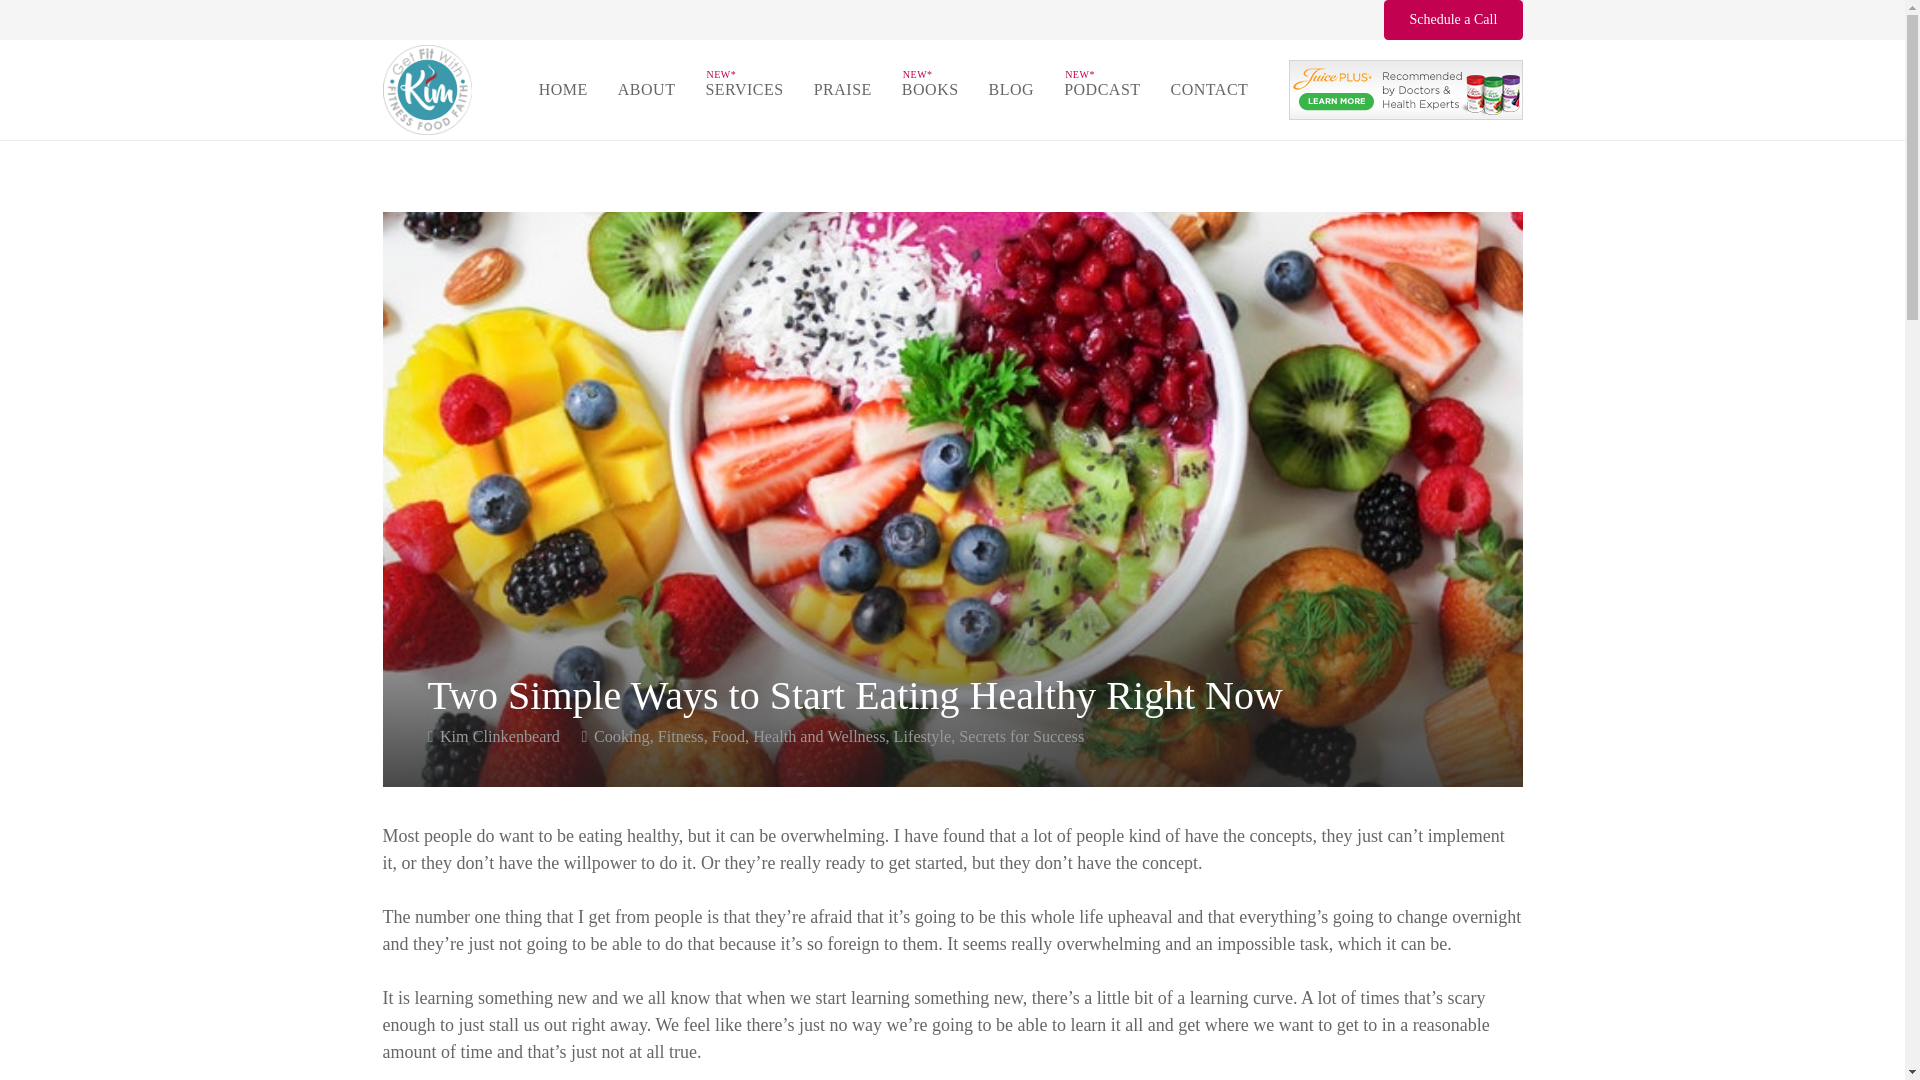 Image resolution: width=1920 pixels, height=1080 pixels. Describe the element at coordinates (646, 89) in the screenshot. I see `ABOUT` at that location.